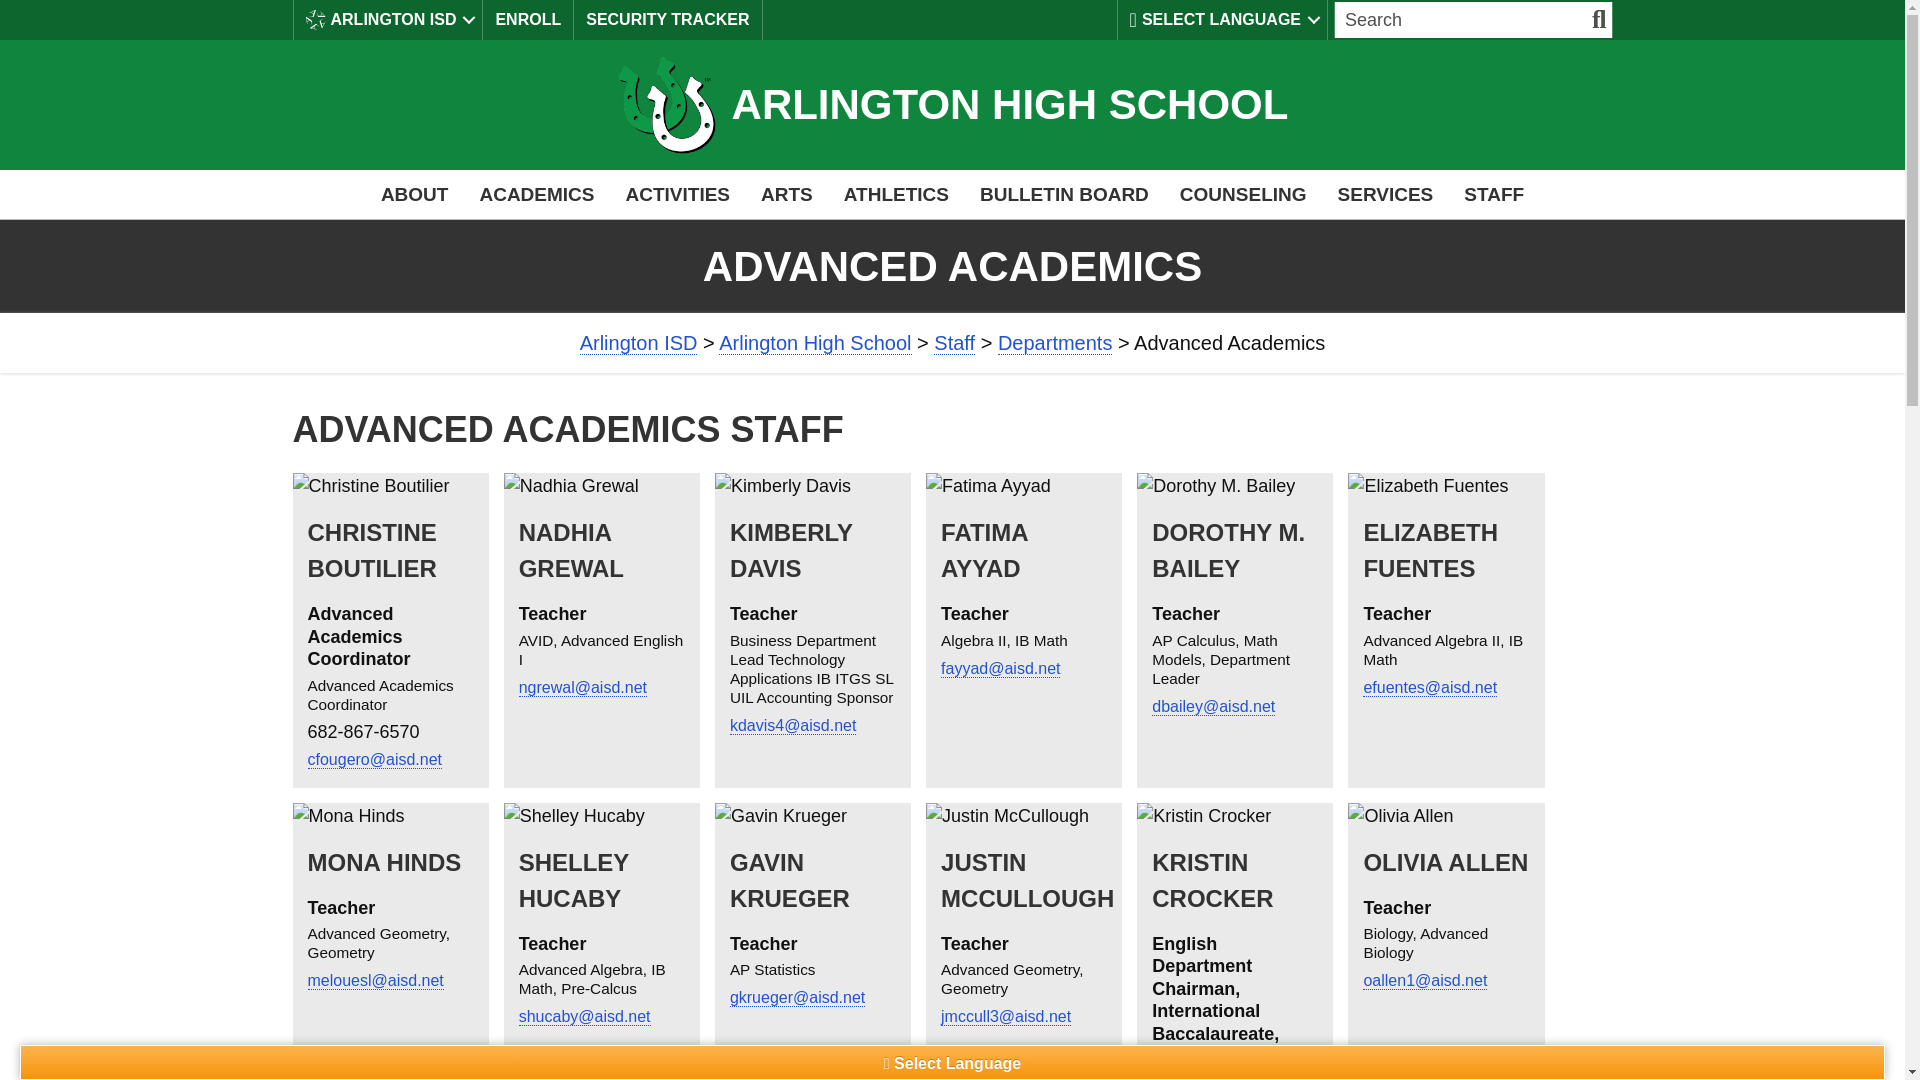 The image size is (1920, 1080). What do you see at coordinates (667, 20) in the screenshot?
I see `SECURITY TRACKER` at bounding box center [667, 20].